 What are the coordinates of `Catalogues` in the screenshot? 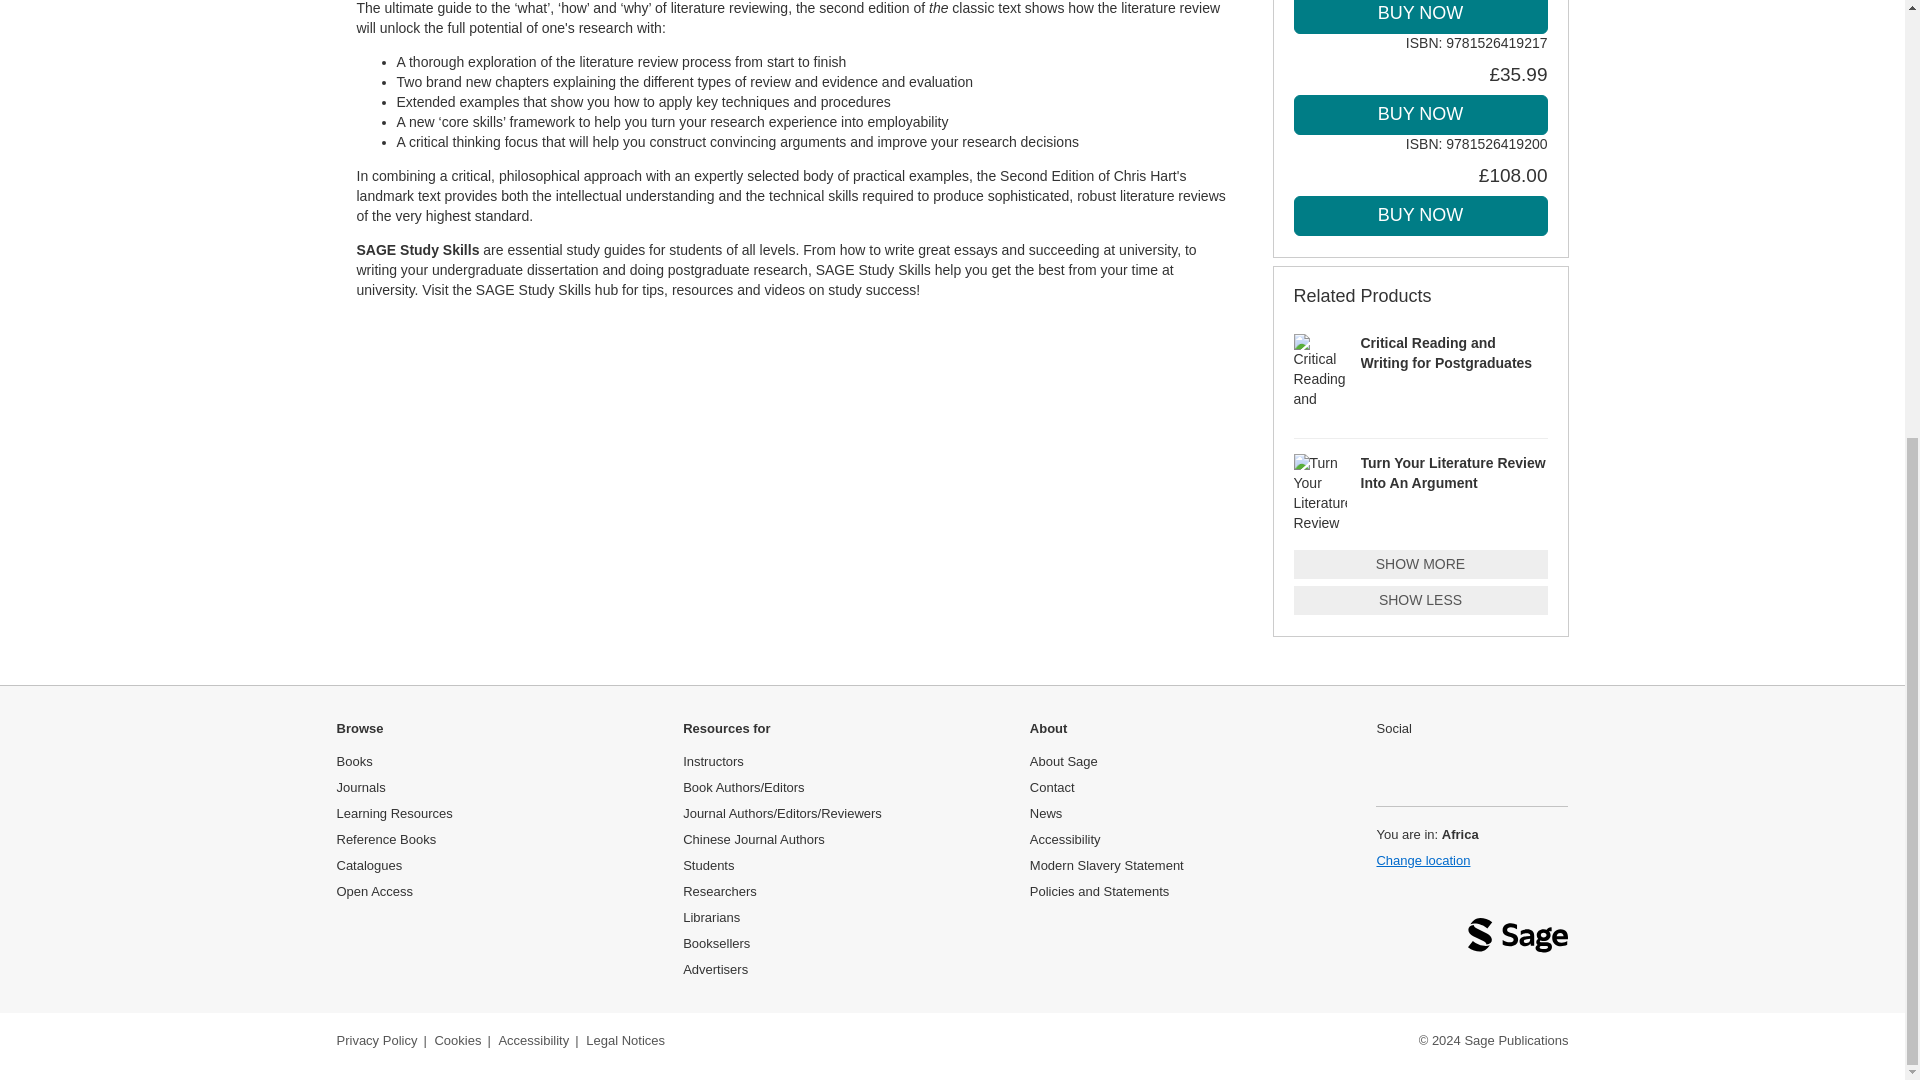 It's located at (368, 864).